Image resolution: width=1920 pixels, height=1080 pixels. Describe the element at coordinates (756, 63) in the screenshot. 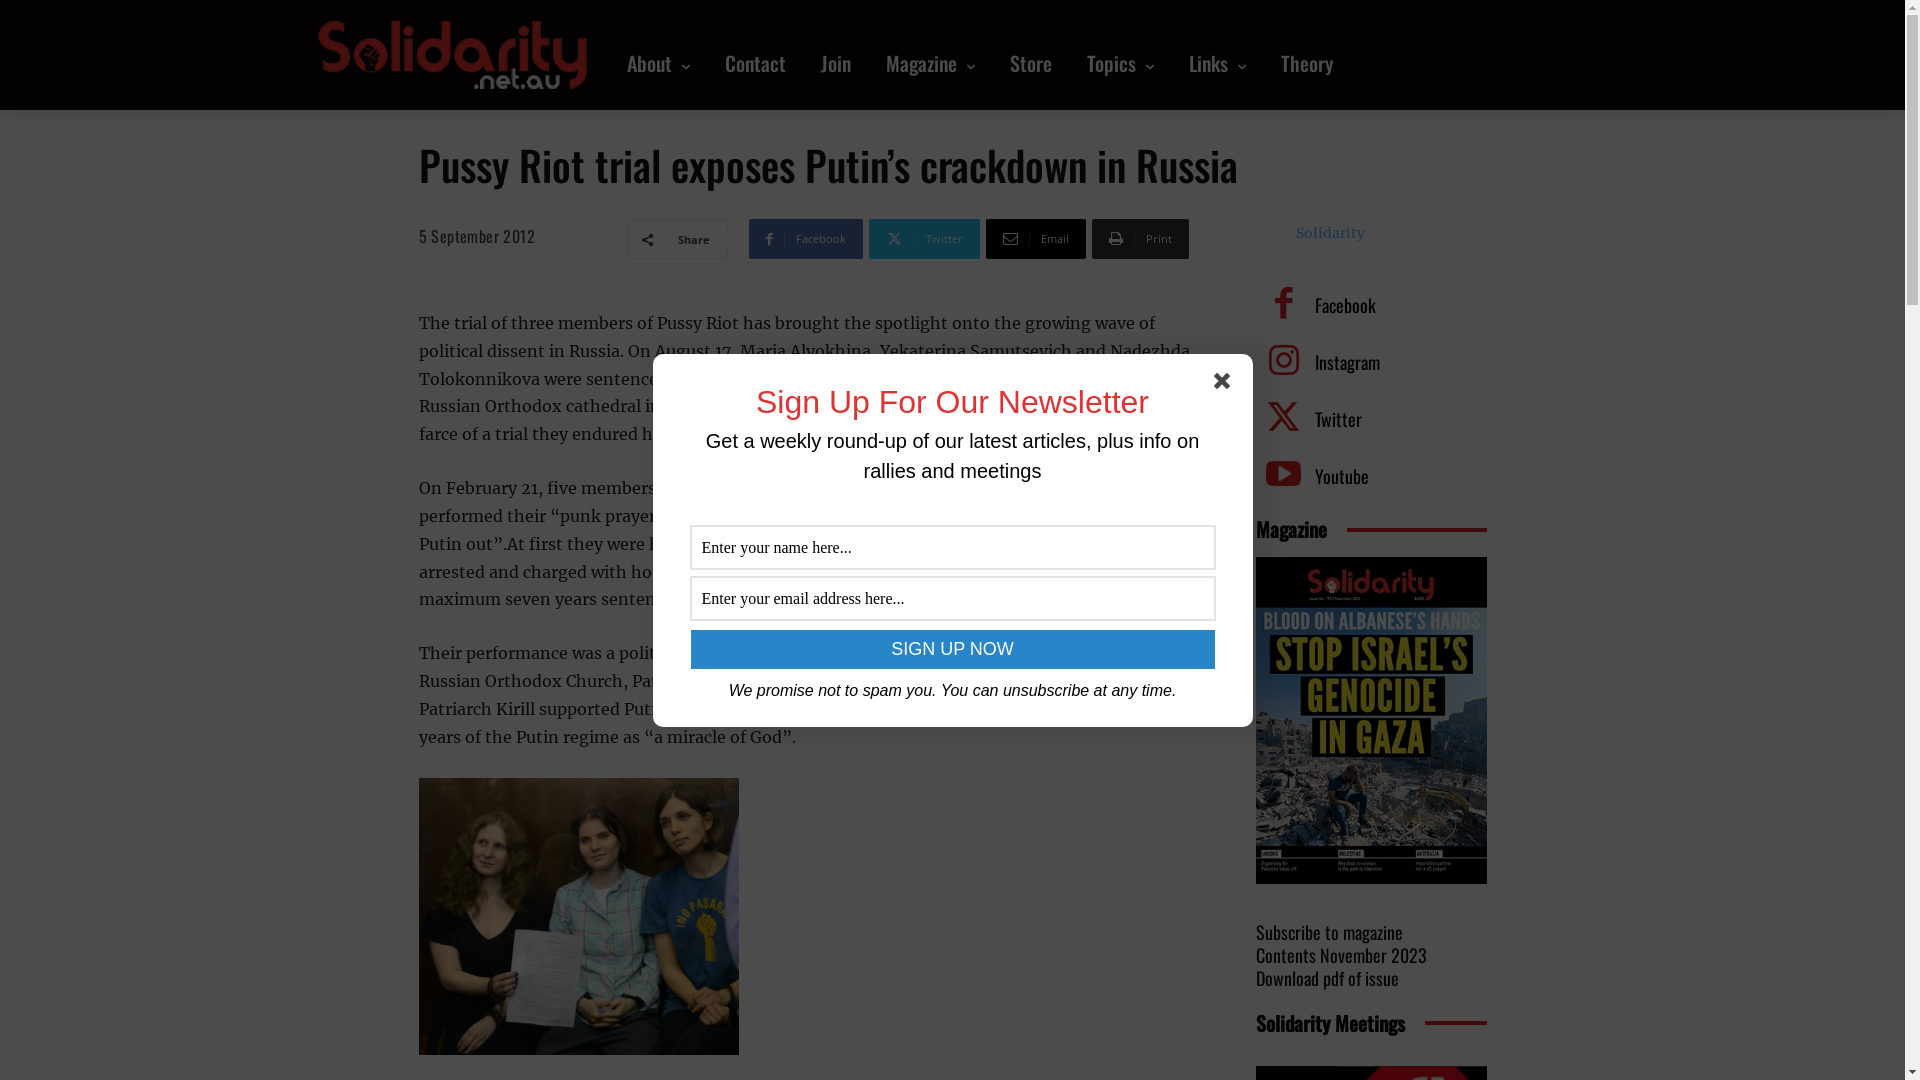

I see `Contact` at that location.